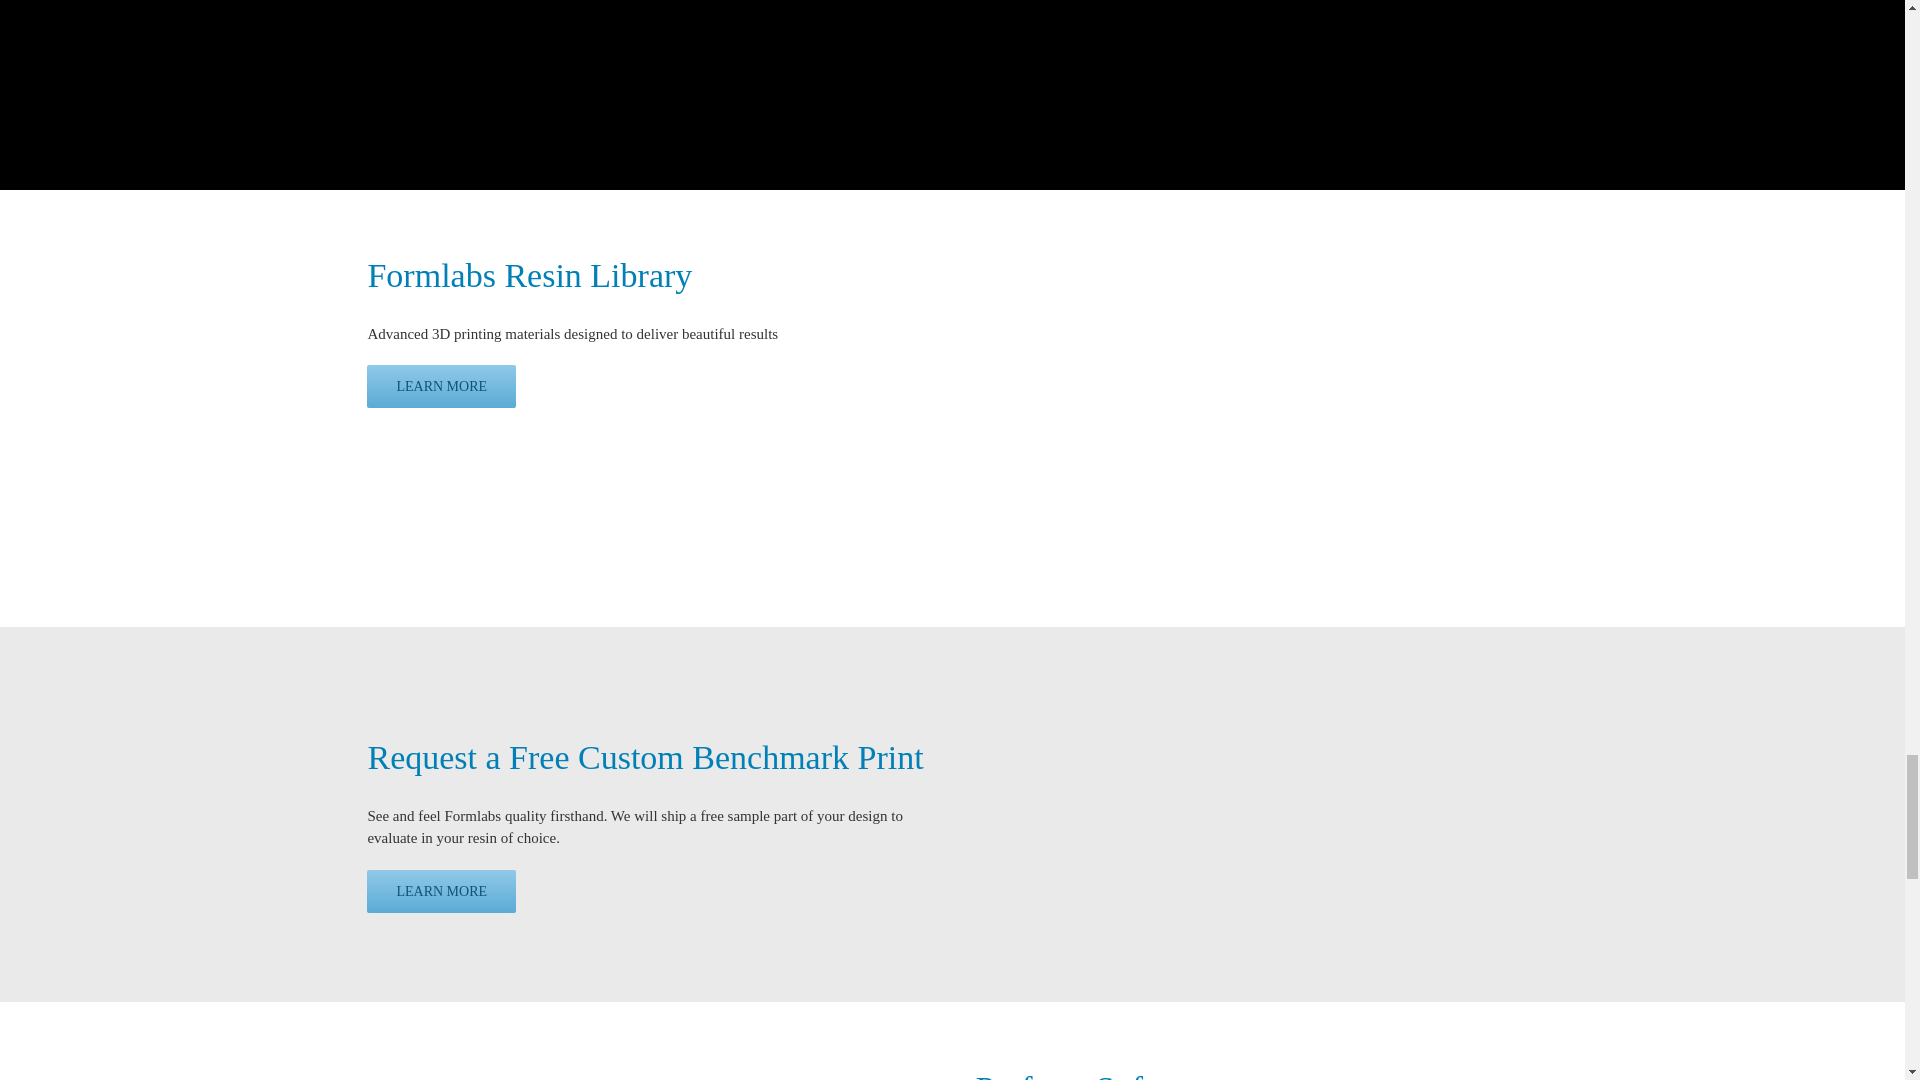 The height and width of the screenshot is (1080, 1920). I want to click on preform, so click(622, 1061).